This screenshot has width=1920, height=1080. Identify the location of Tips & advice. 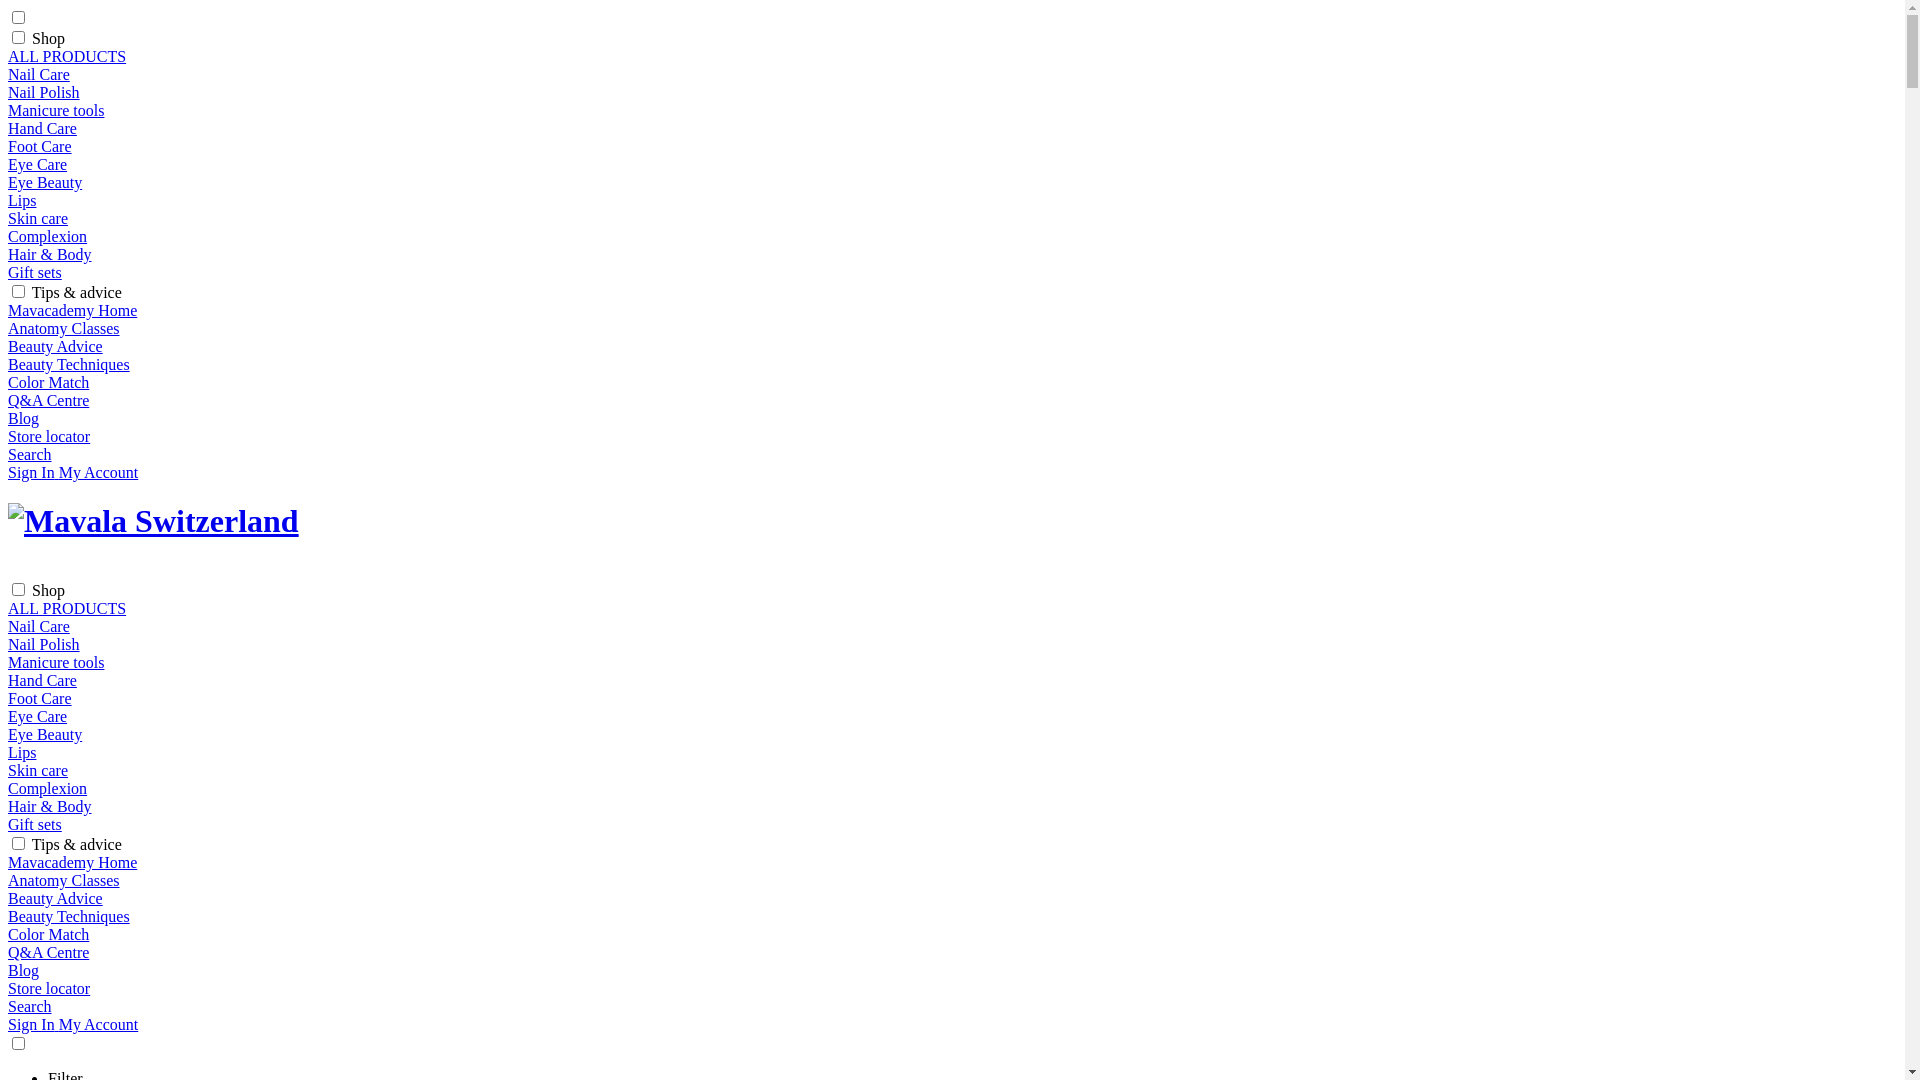
(77, 844).